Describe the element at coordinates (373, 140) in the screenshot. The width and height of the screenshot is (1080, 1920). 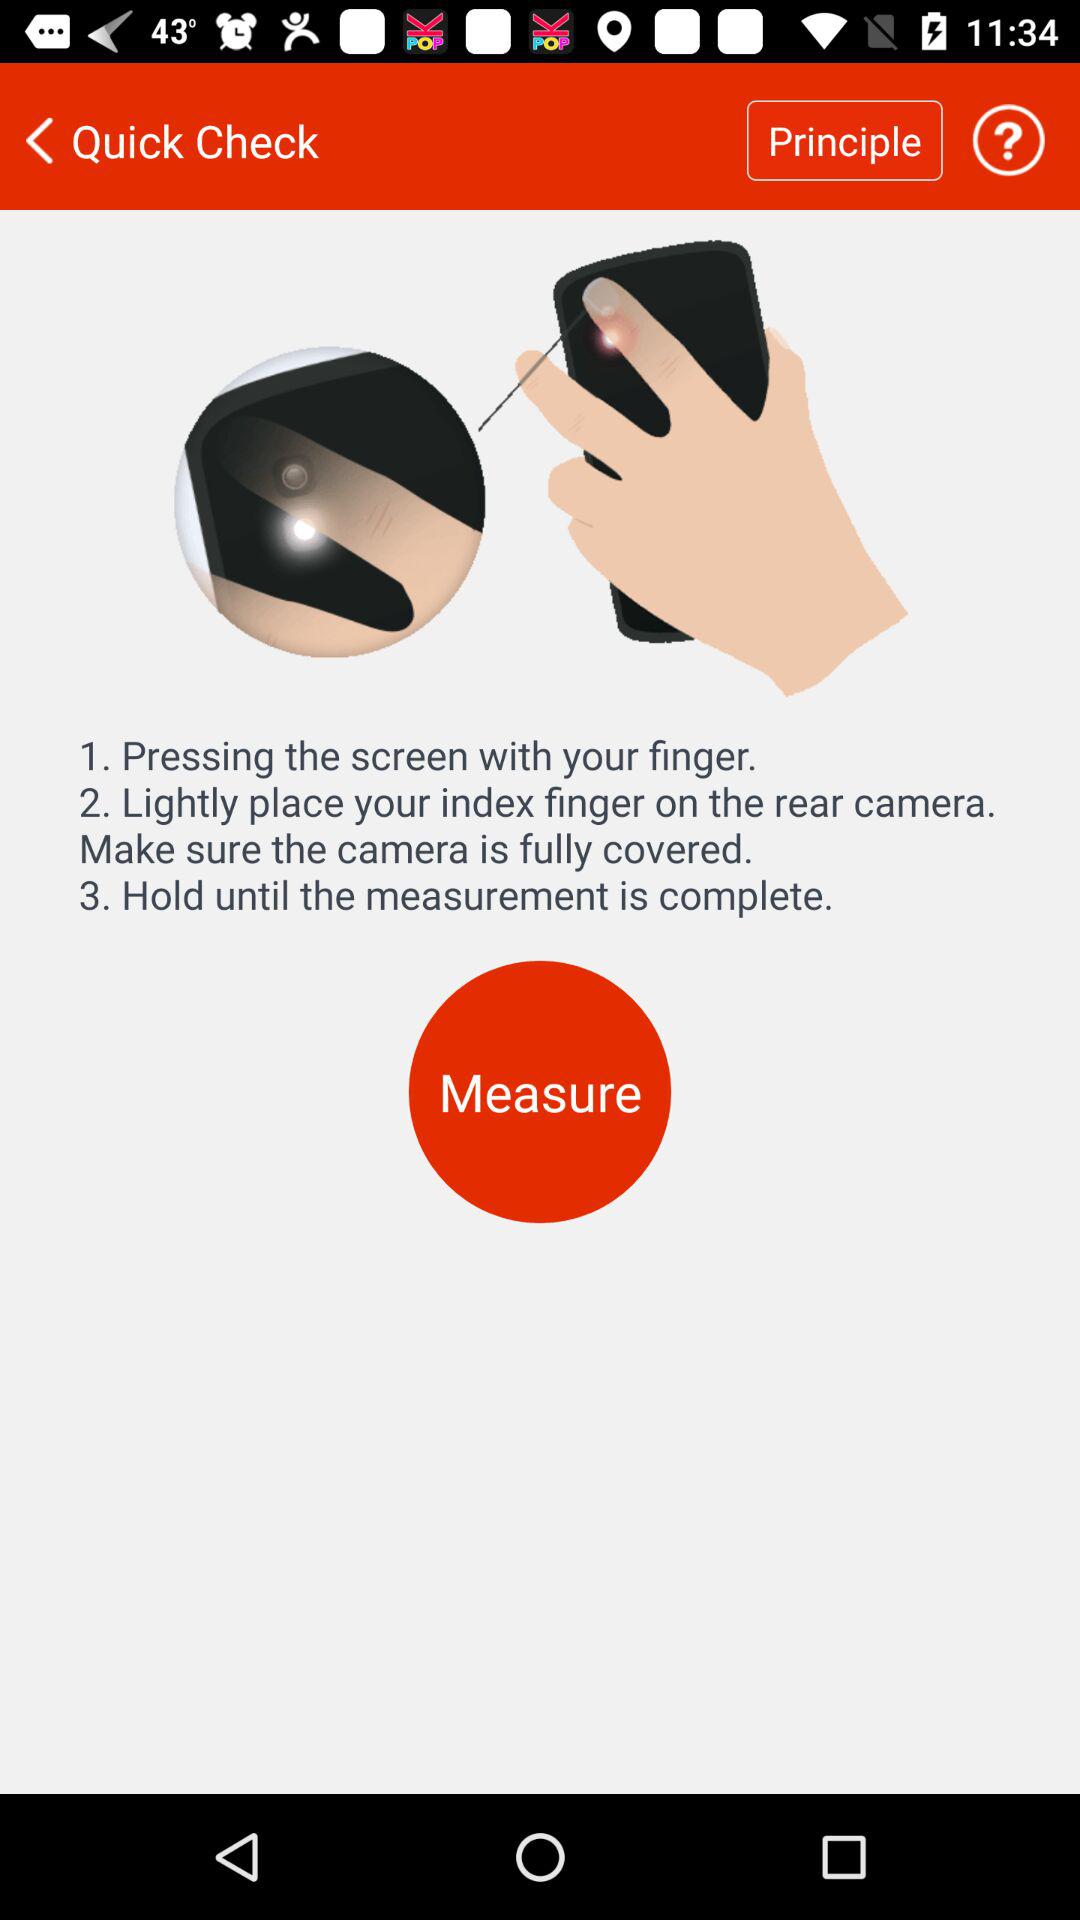
I see `turn off the icon next to principle icon` at that location.